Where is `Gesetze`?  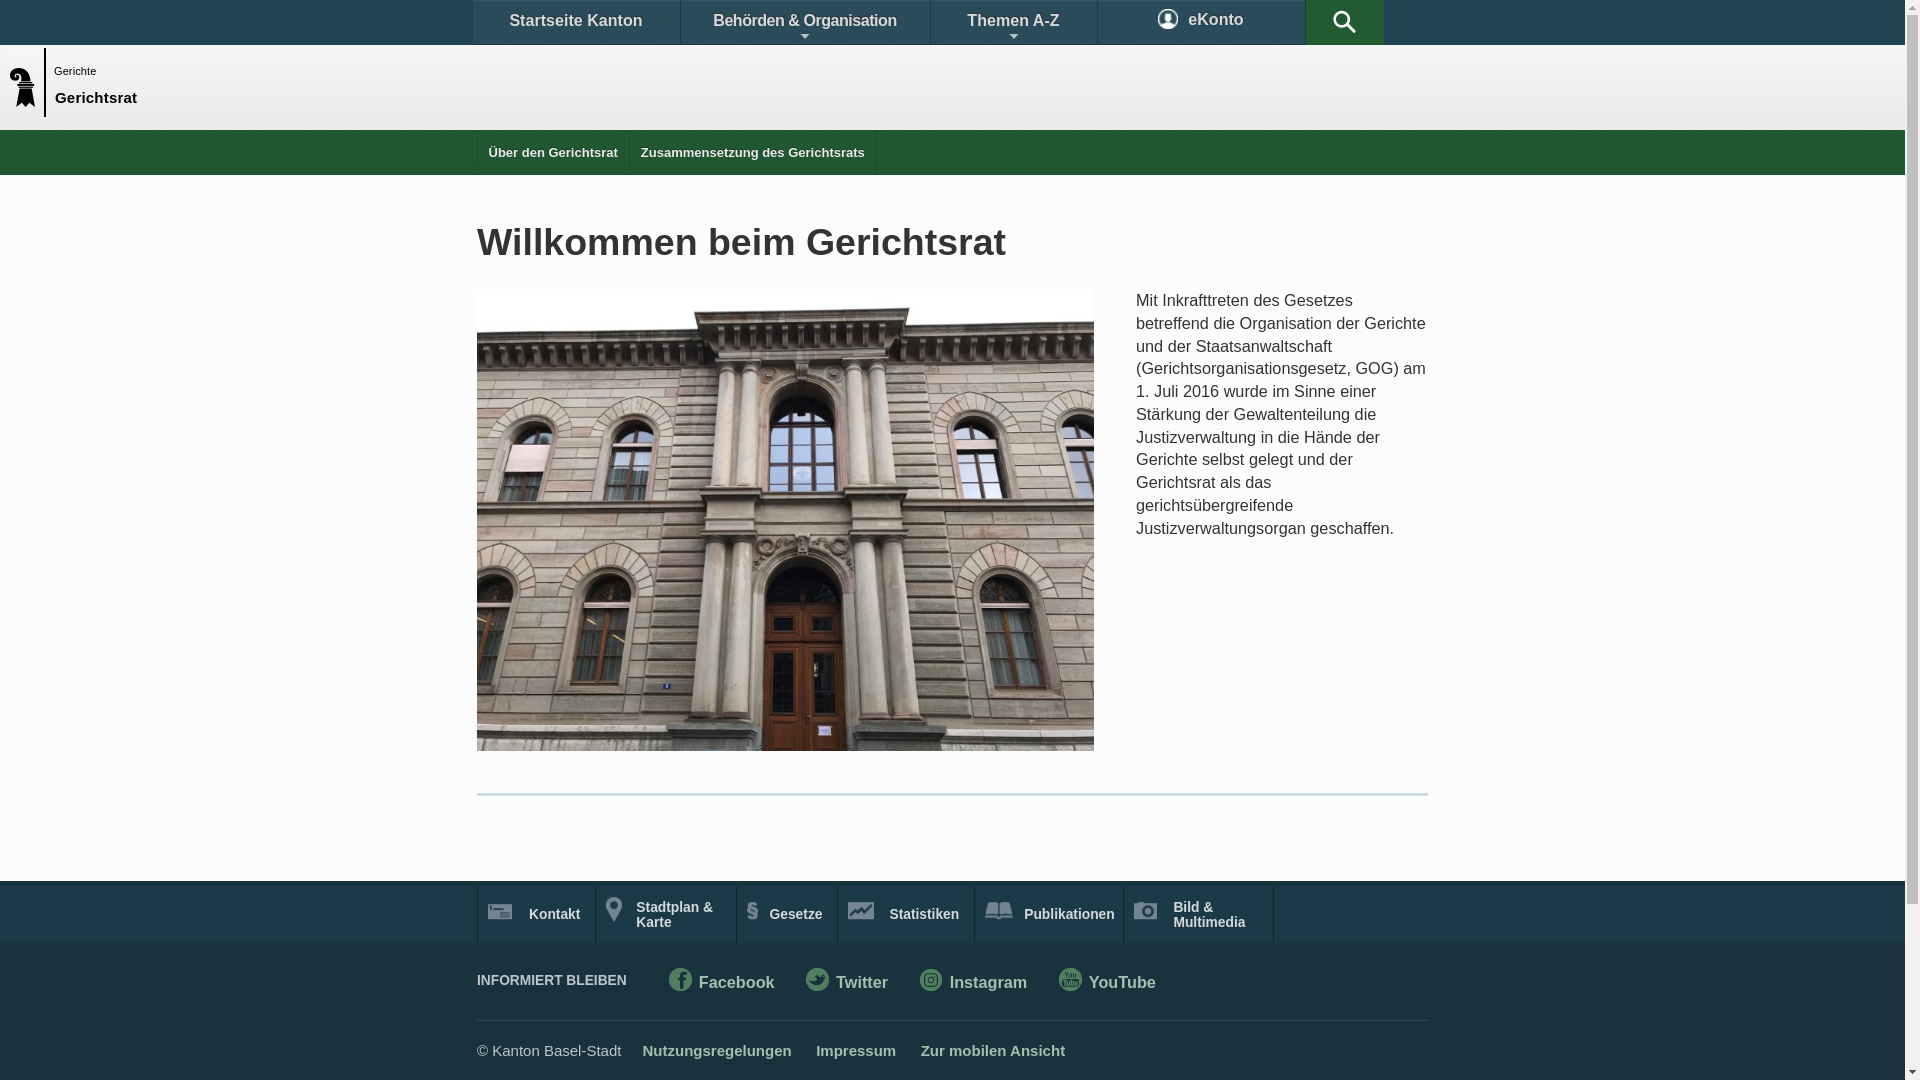 Gesetze is located at coordinates (788, 914).